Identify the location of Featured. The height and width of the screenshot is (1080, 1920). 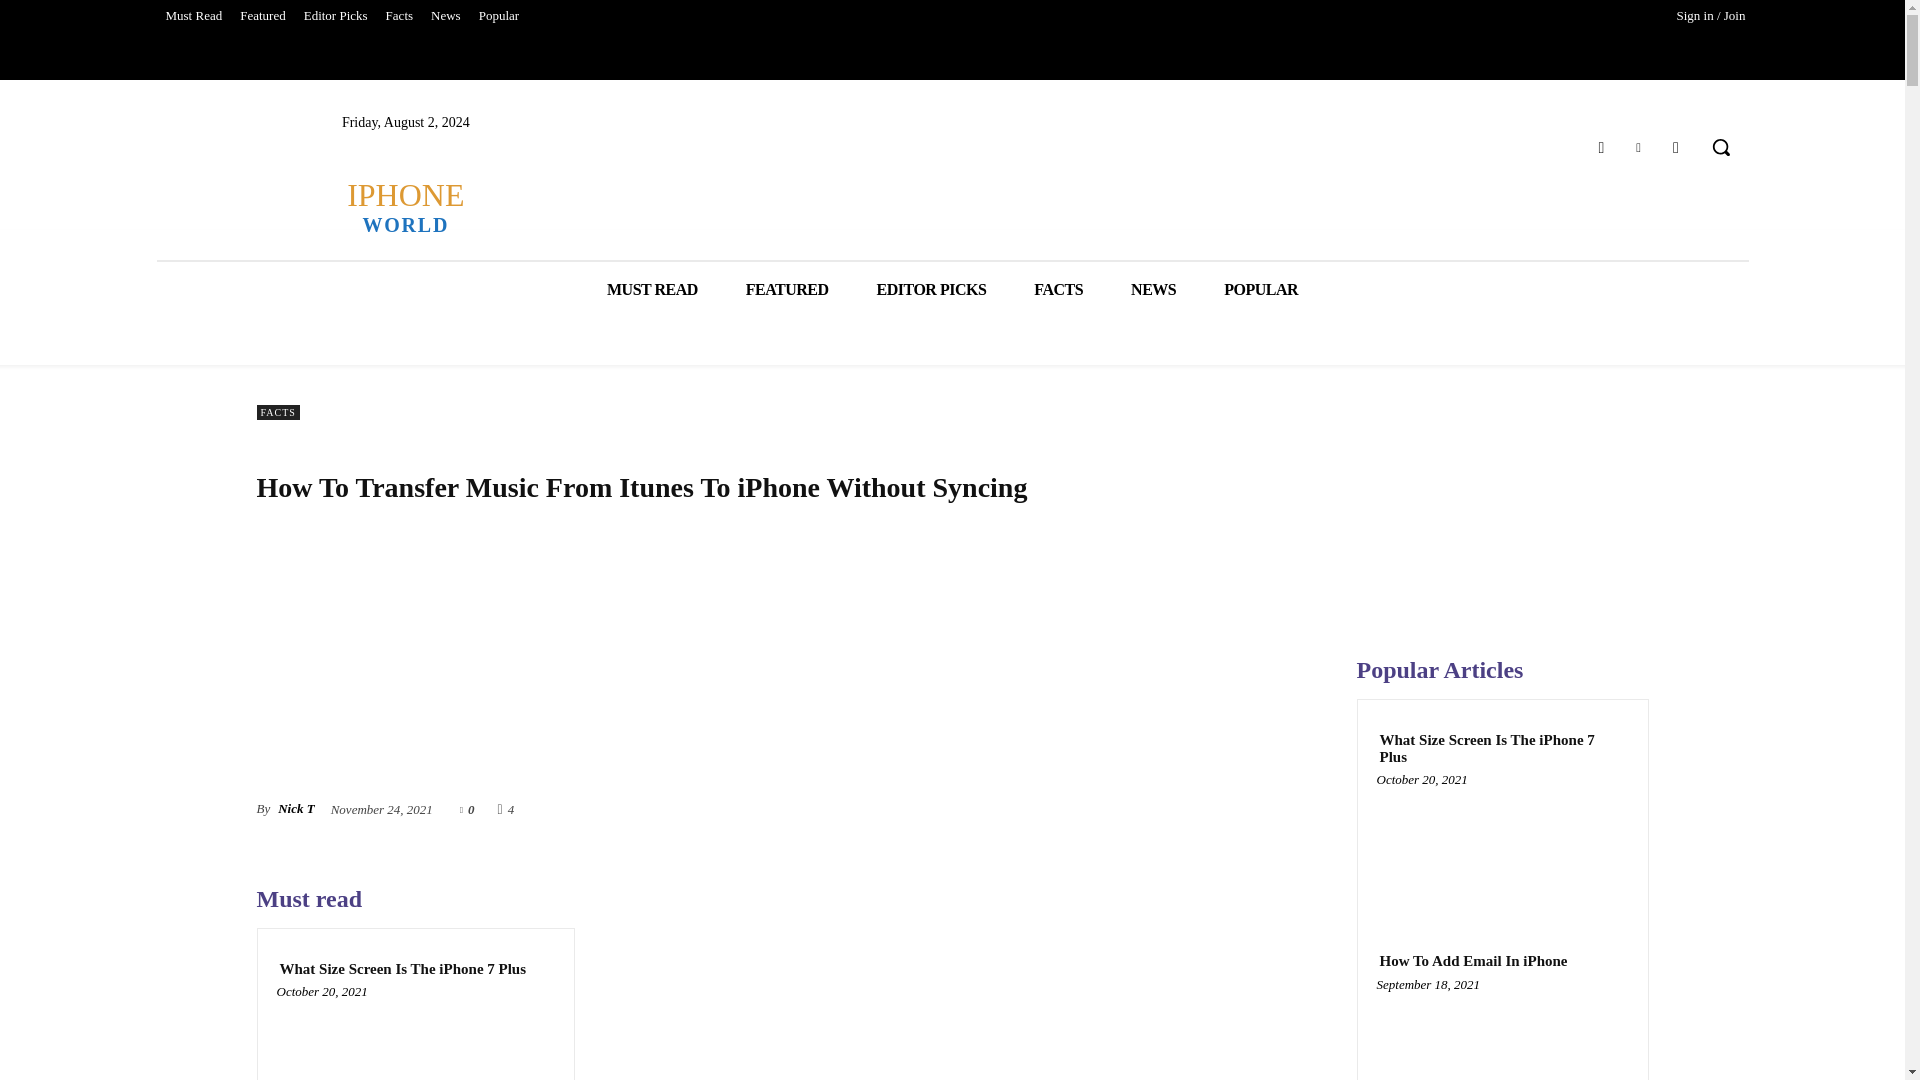
(262, 16).